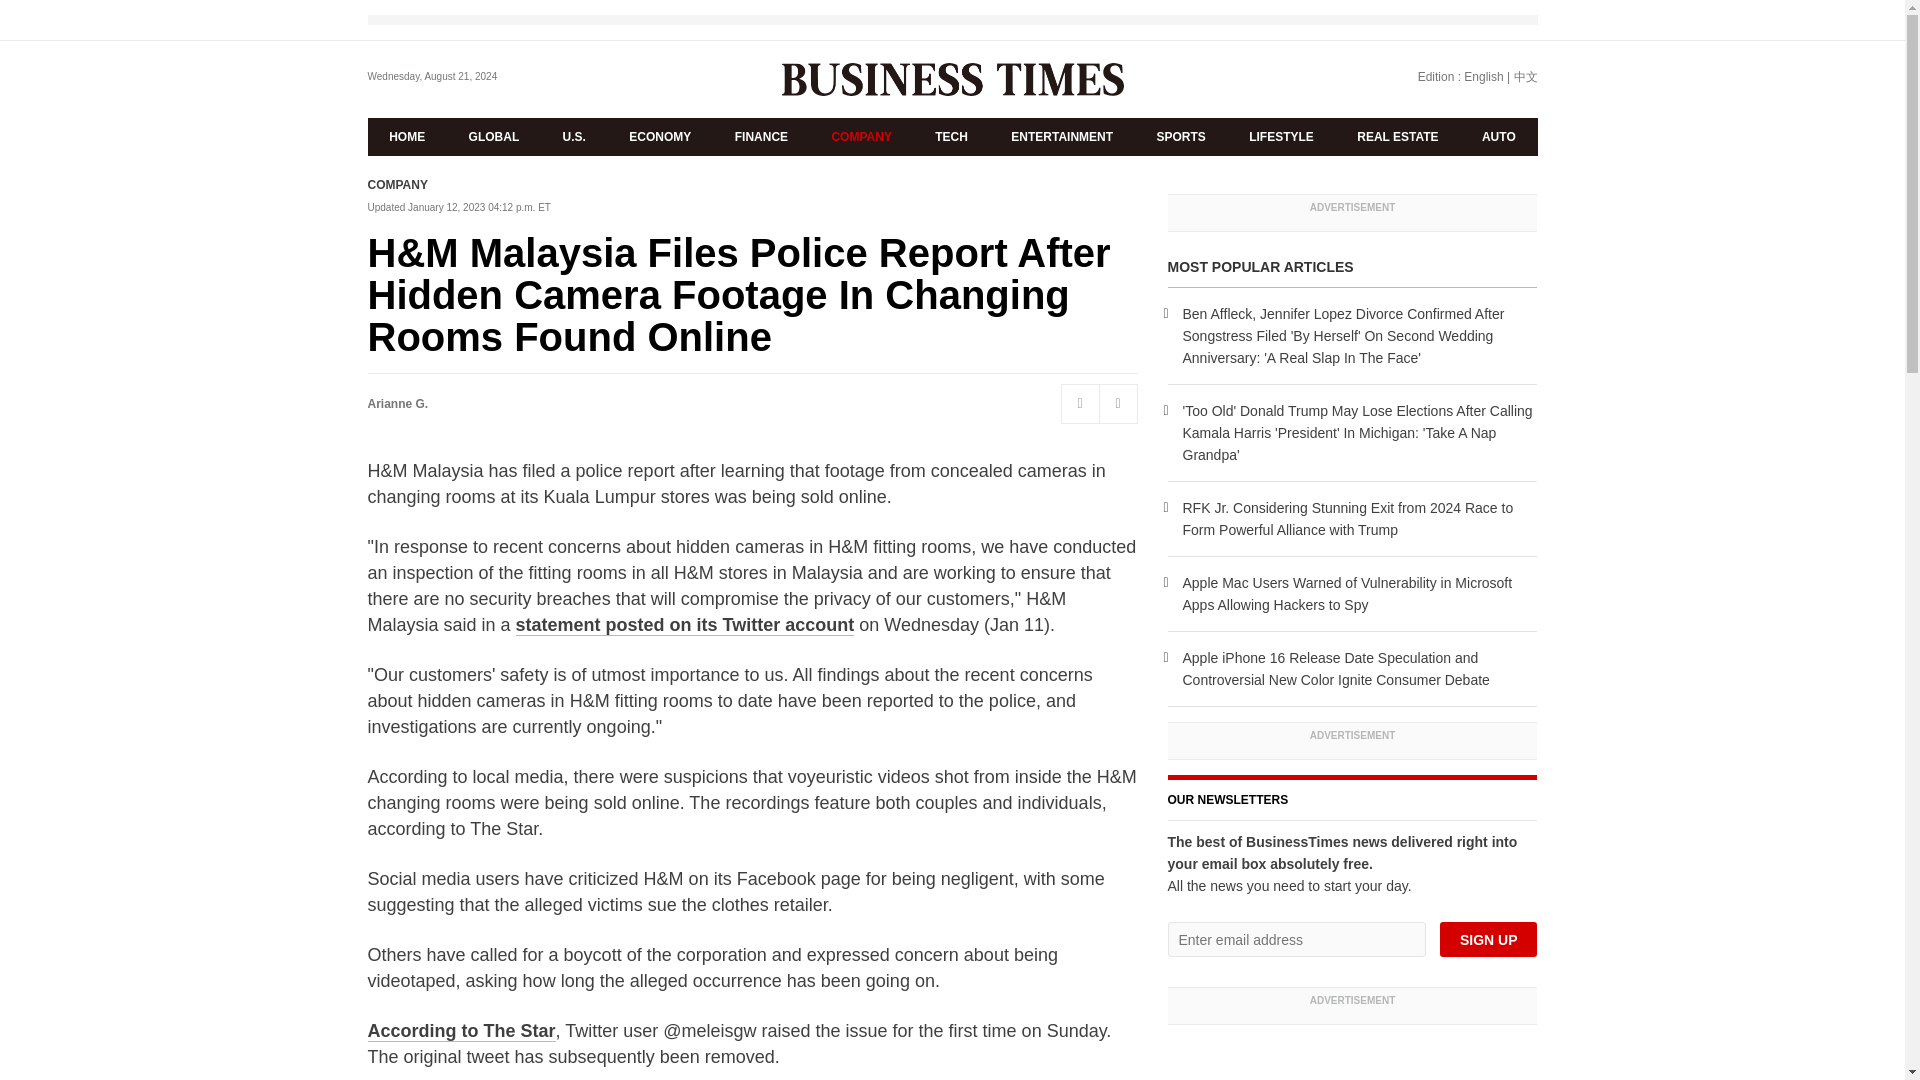 The image size is (1920, 1080). Describe the element at coordinates (574, 136) in the screenshot. I see `U.S.` at that location.